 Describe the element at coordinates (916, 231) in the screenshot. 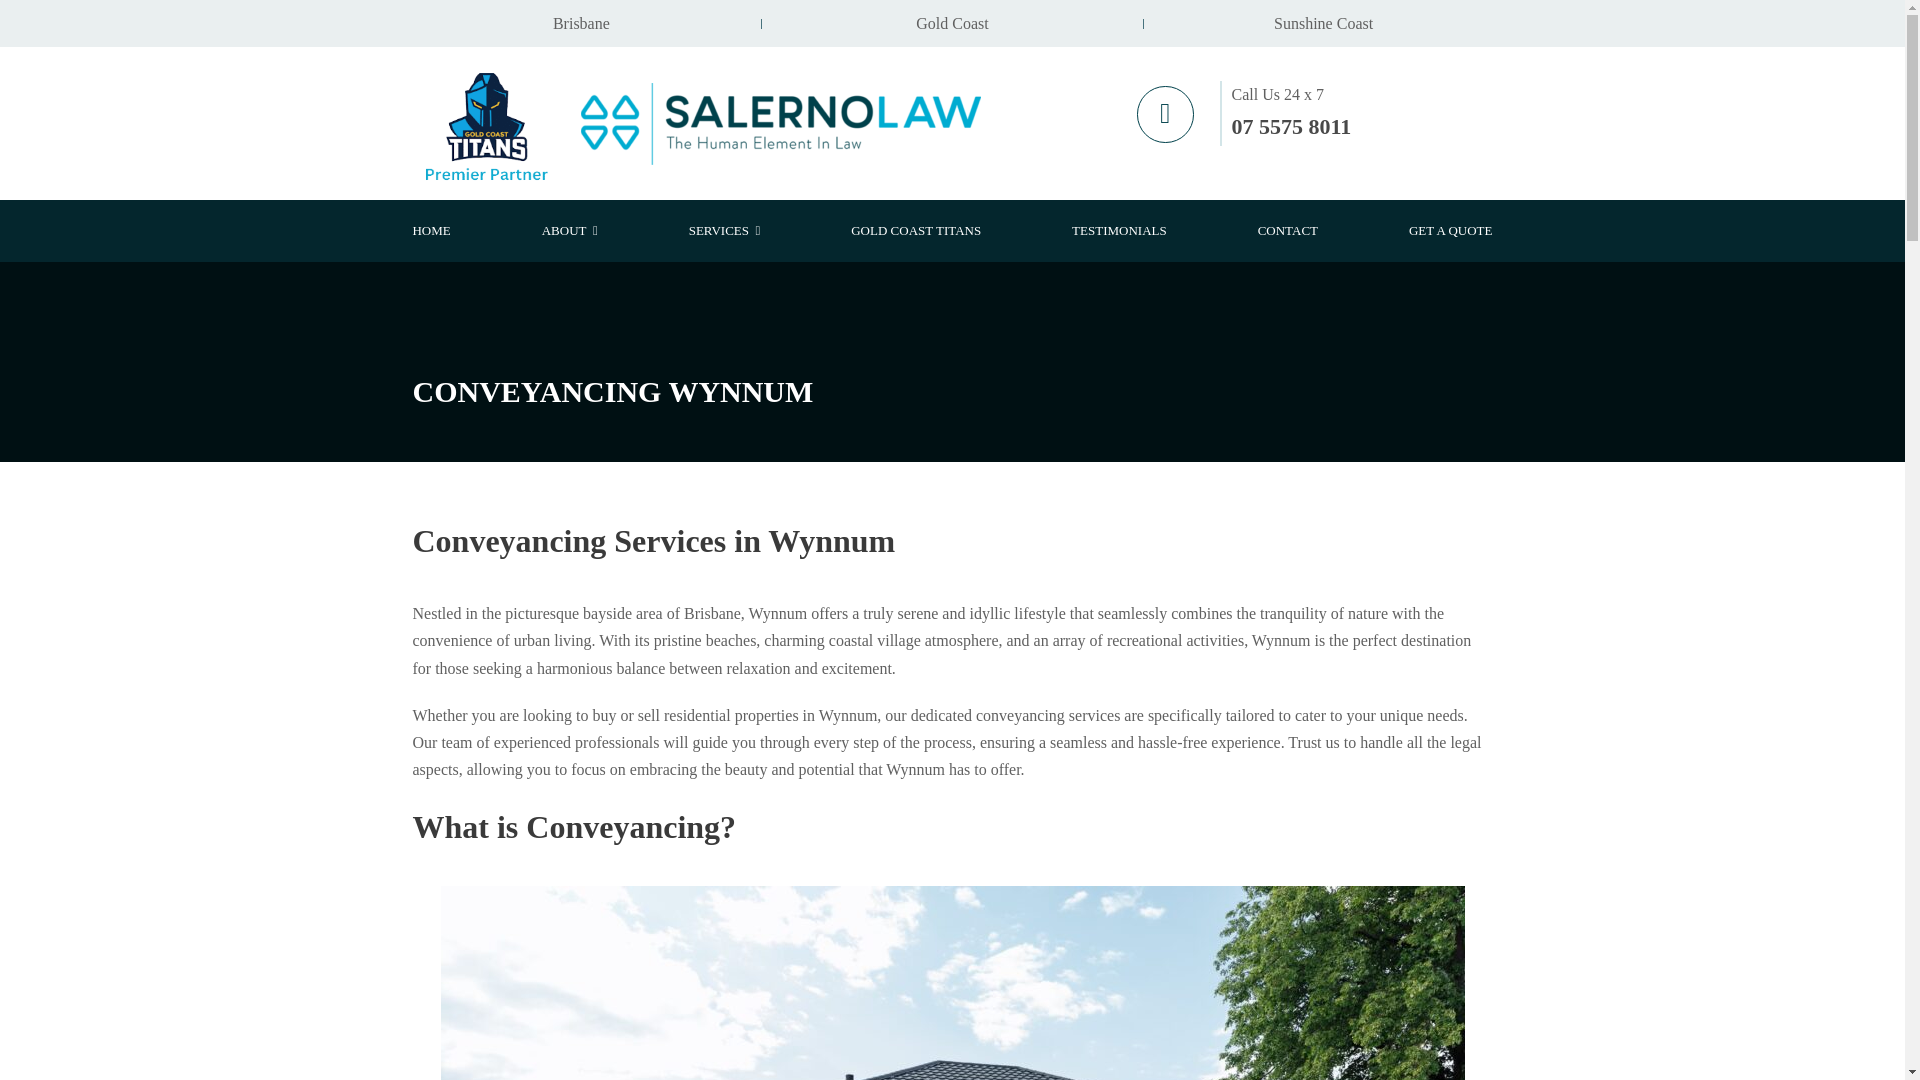

I see `GOLD COAST TITANS` at that location.